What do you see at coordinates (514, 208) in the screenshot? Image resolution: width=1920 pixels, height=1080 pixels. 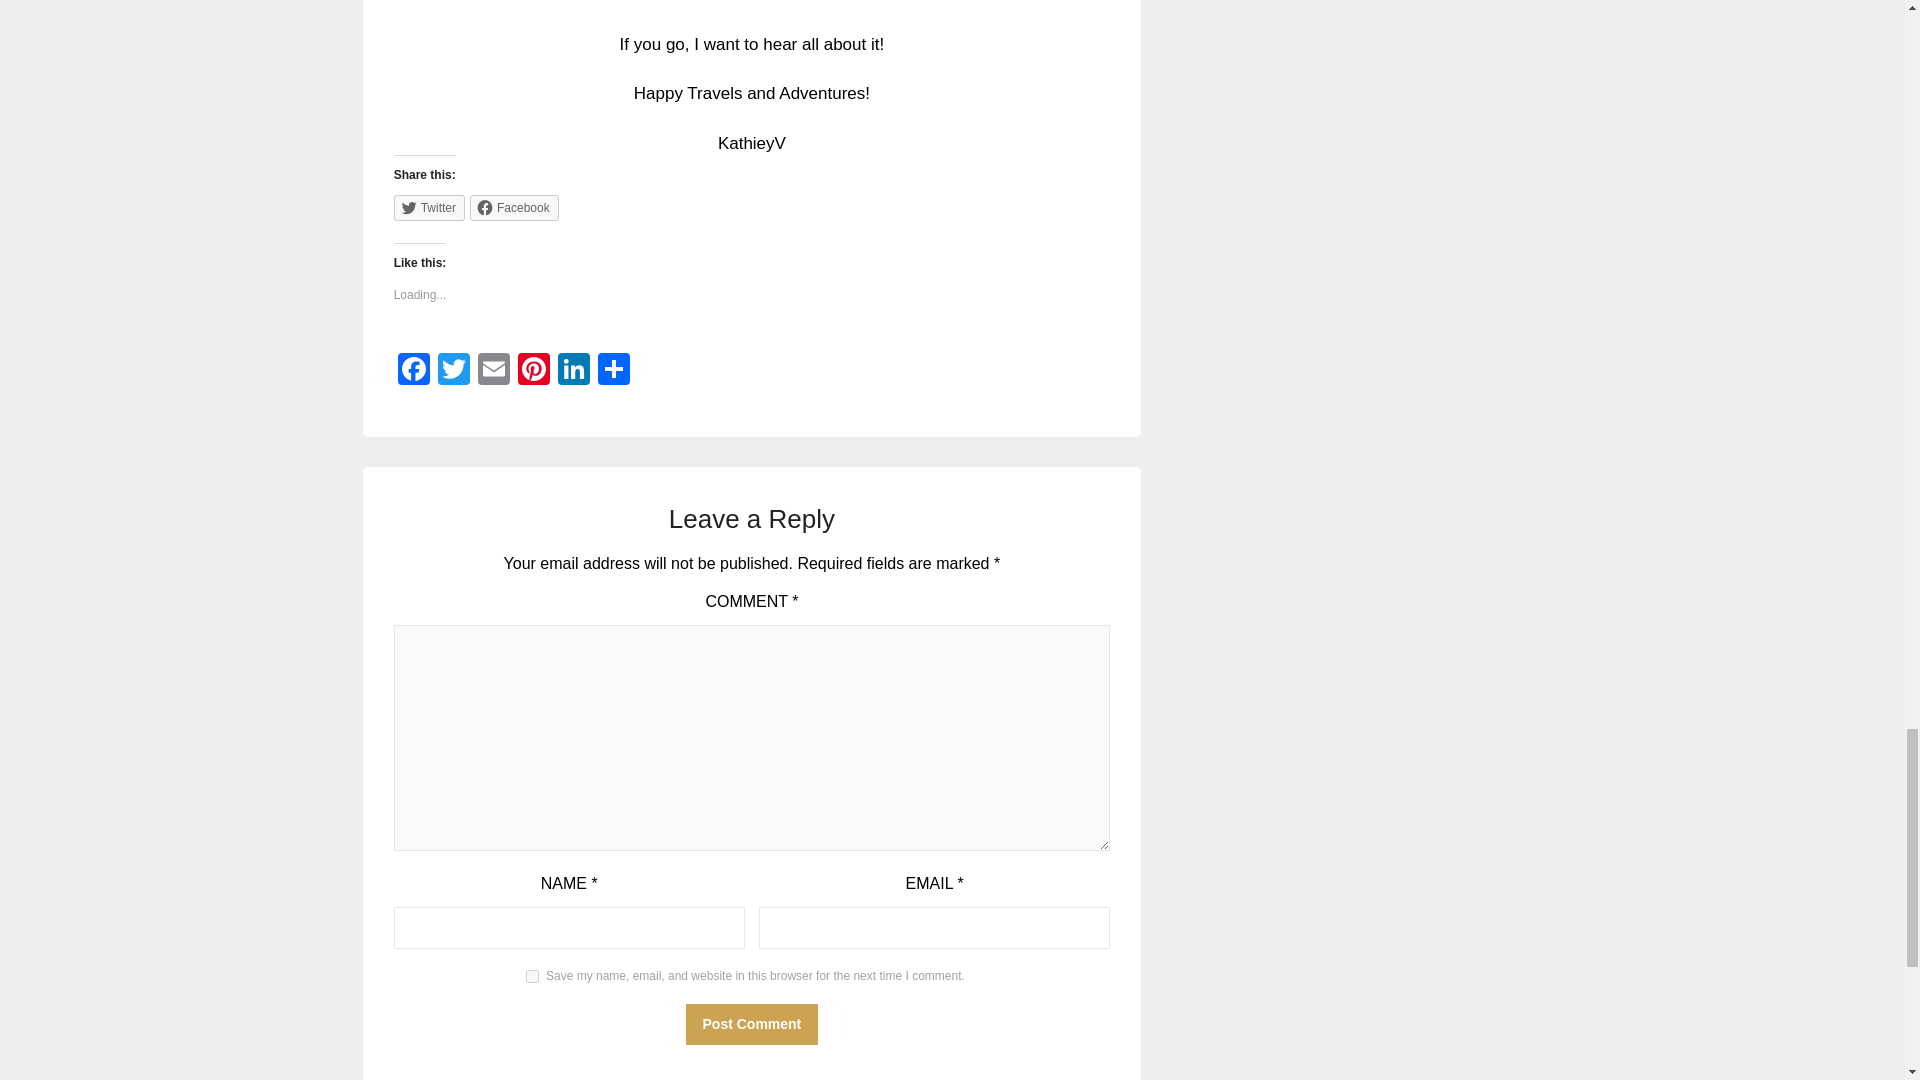 I see `Click to share on Facebook` at bounding box center [514, 208].